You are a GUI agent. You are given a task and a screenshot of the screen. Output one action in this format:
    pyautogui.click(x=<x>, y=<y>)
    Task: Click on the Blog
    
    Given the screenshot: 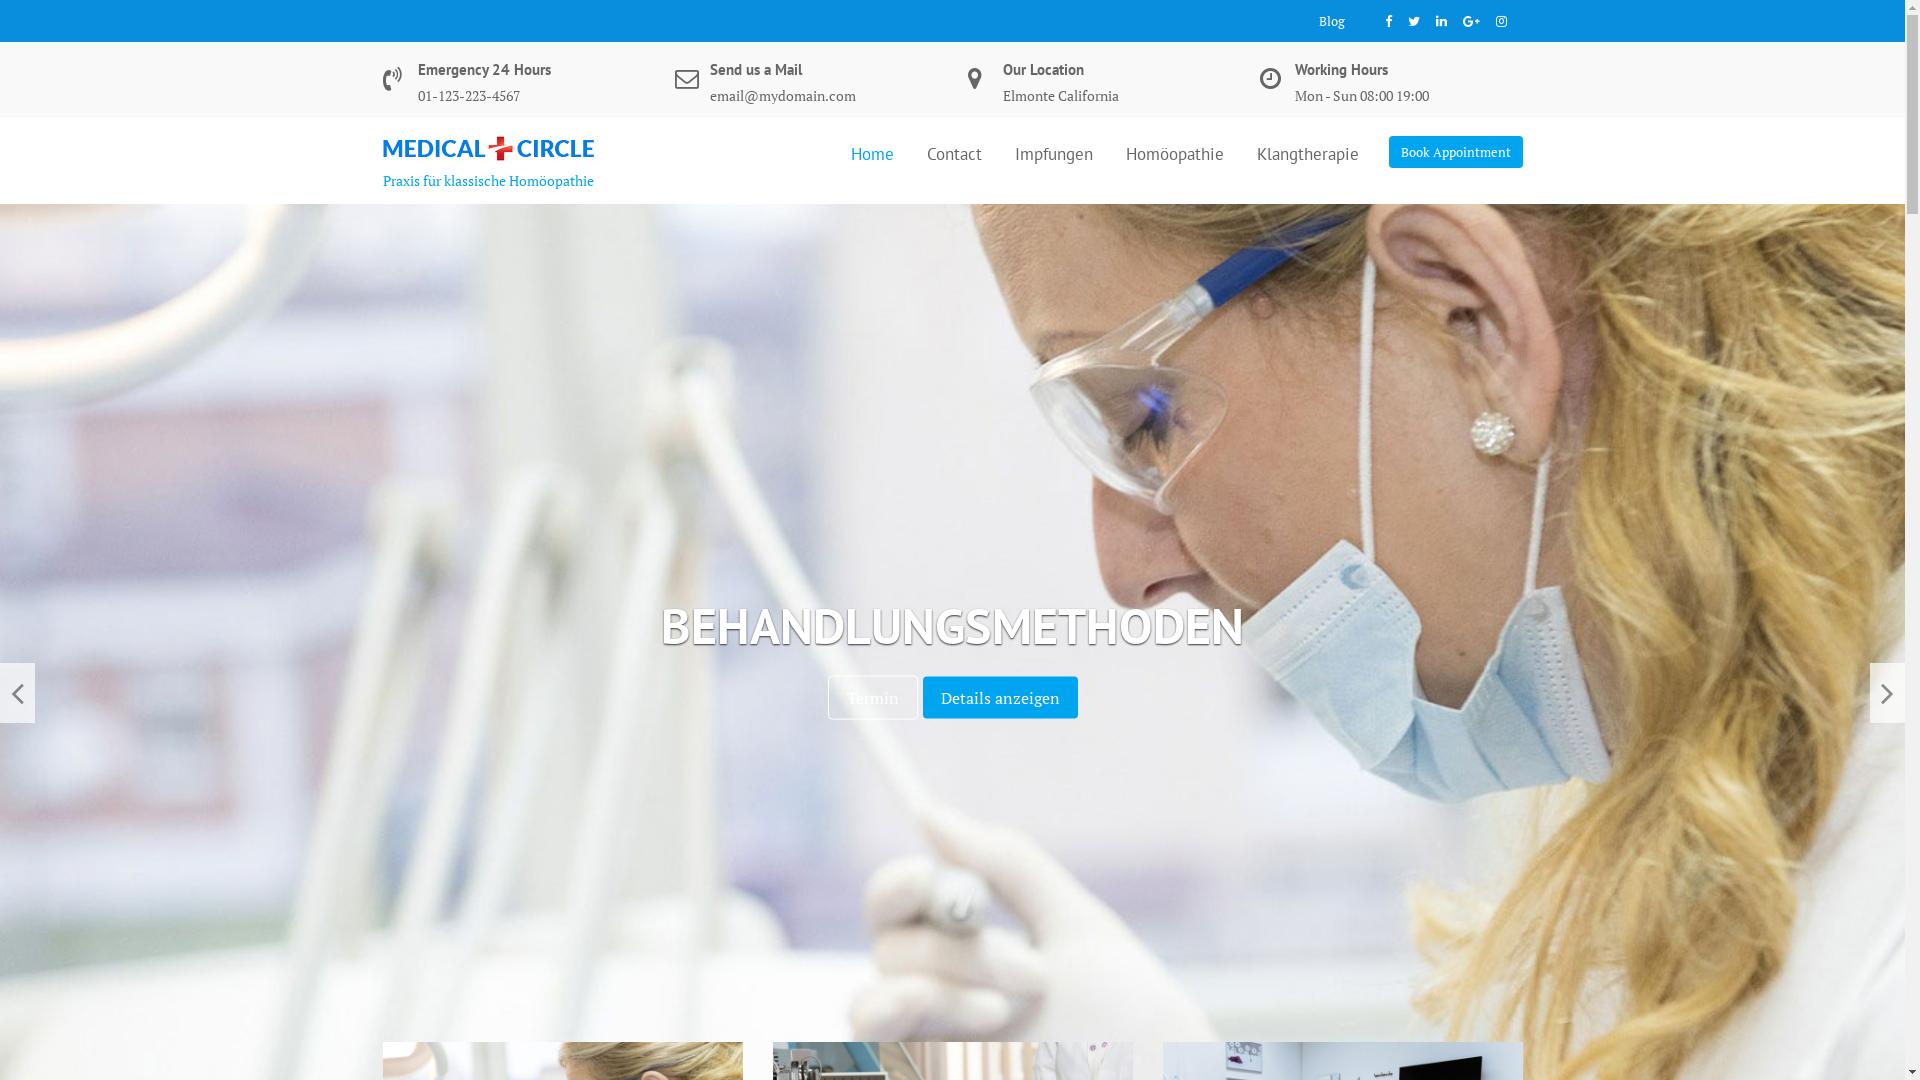 What is the action you would take?
    pyautogui.click(x=1331, y=21)
    